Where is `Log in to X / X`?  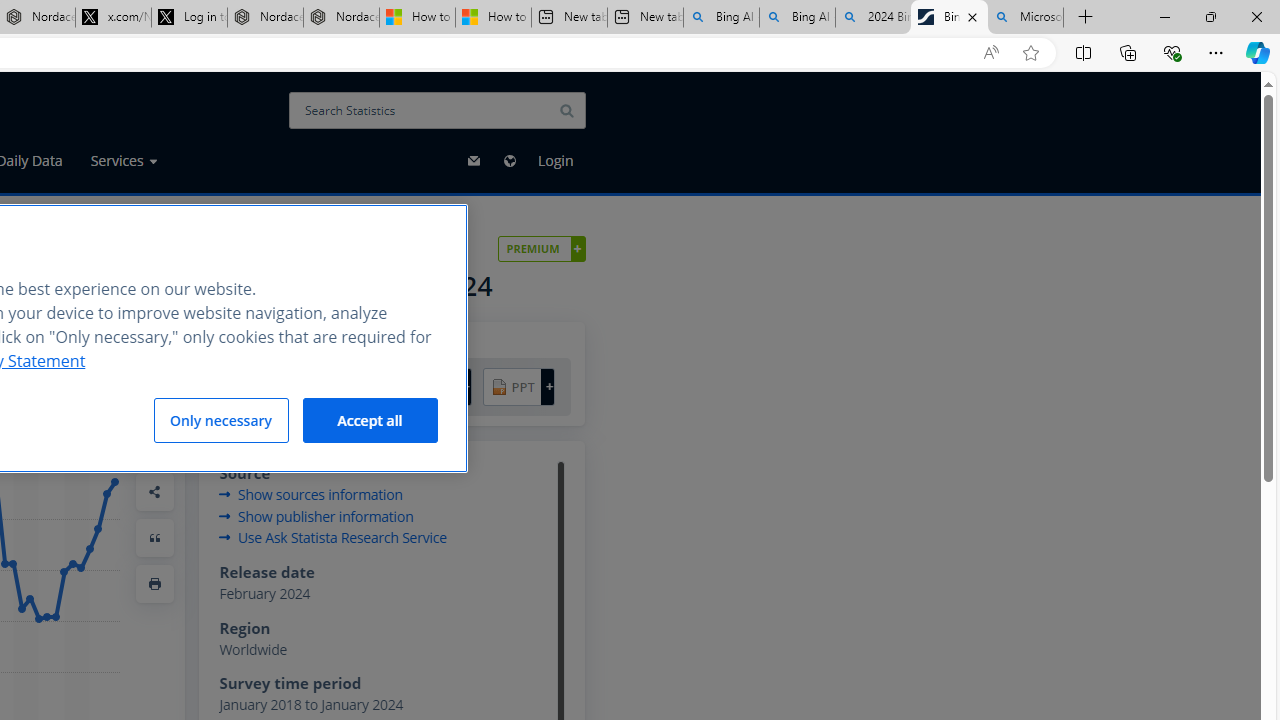
Log in to X / X is located at coordinates (189, 18).